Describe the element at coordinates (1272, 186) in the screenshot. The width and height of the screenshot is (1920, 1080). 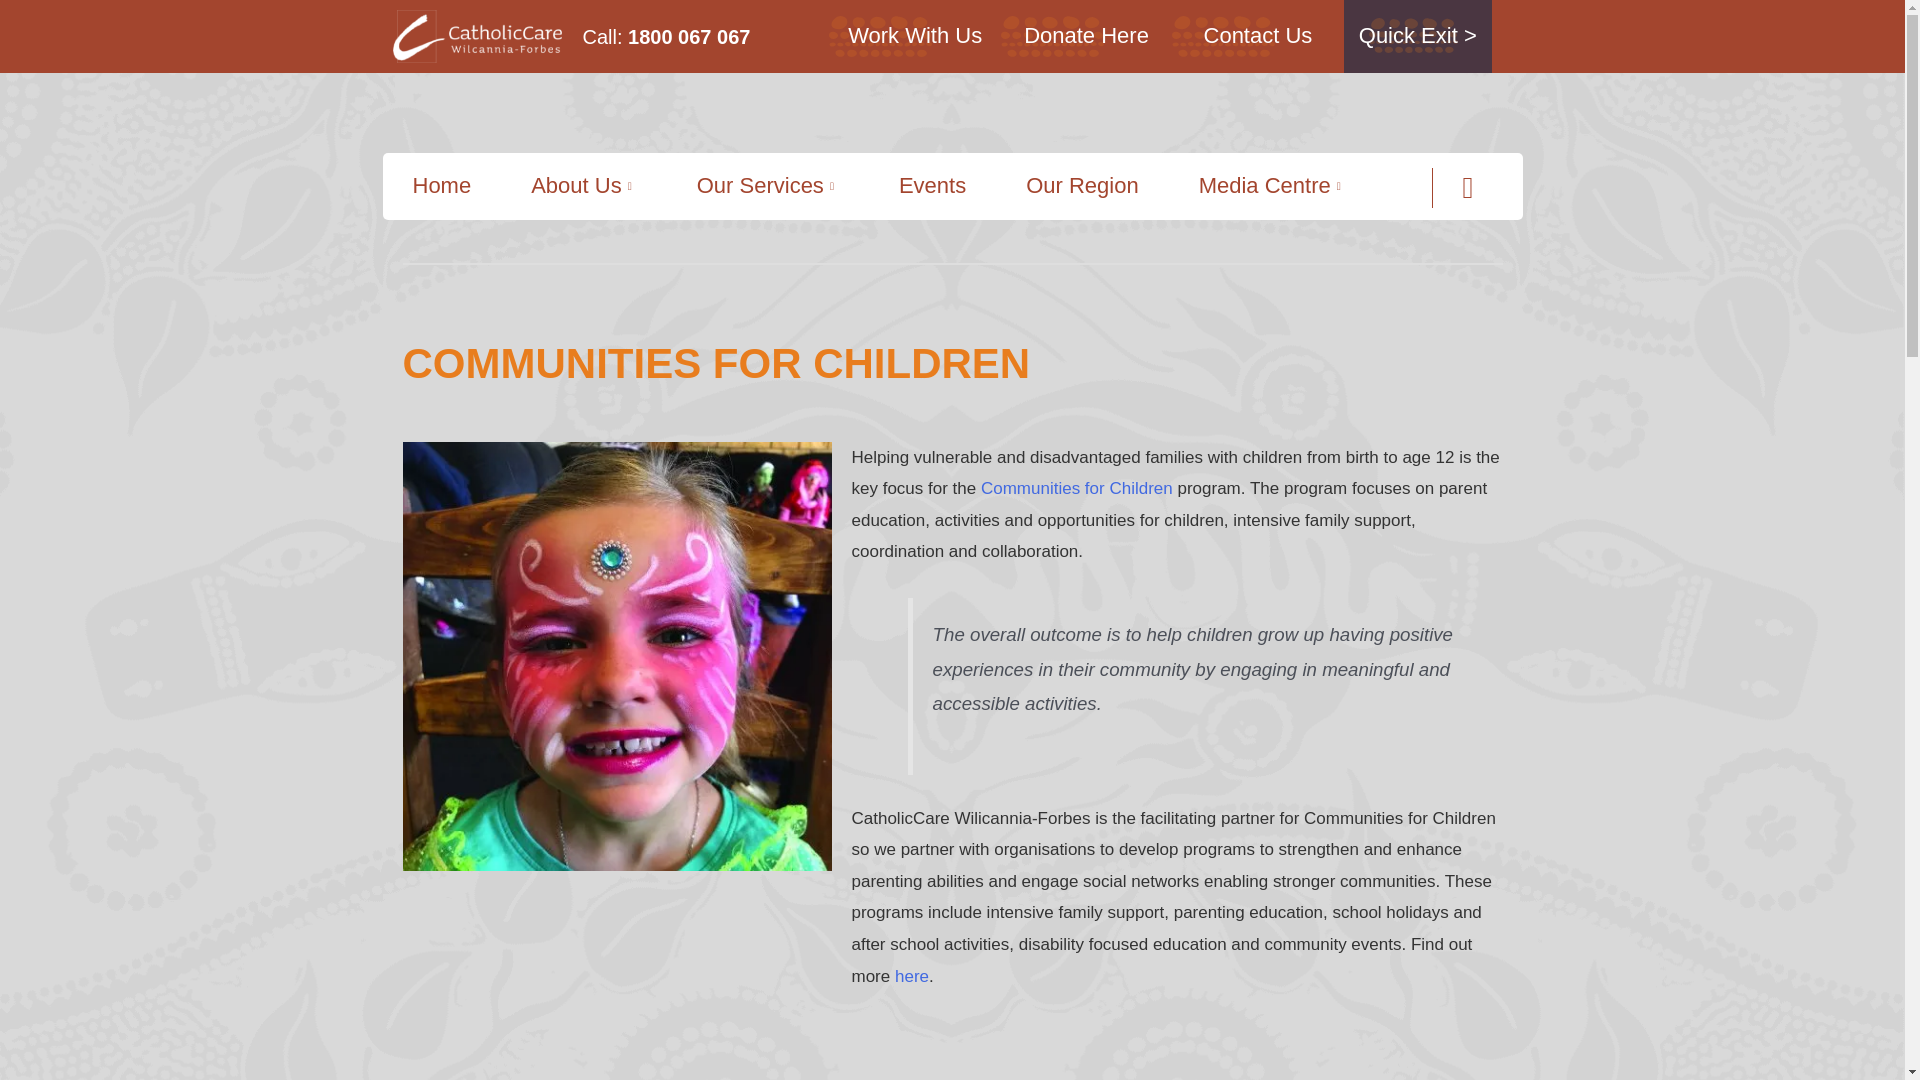
I see `Media Centre` at that location.